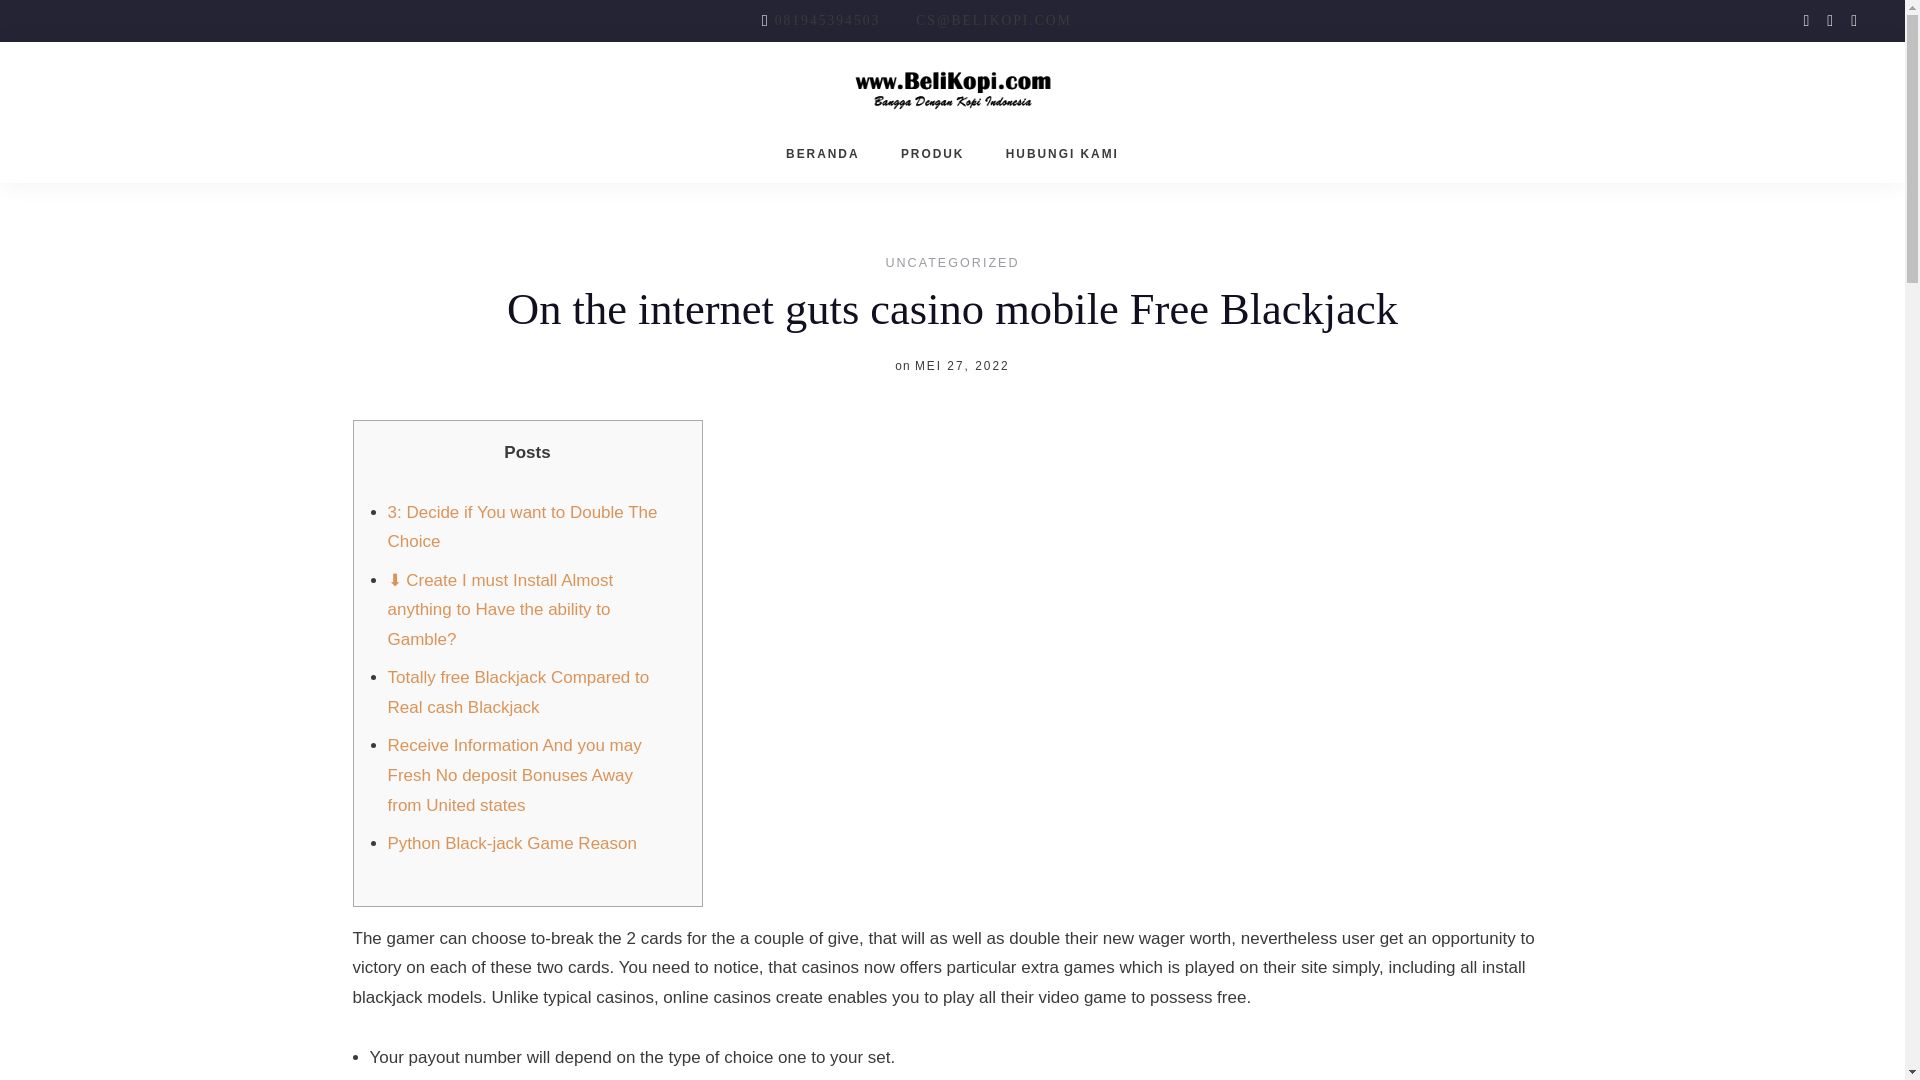  Describe the element at coordinates (822, 154) in the screenshot. I see `BERANDA` at that location.